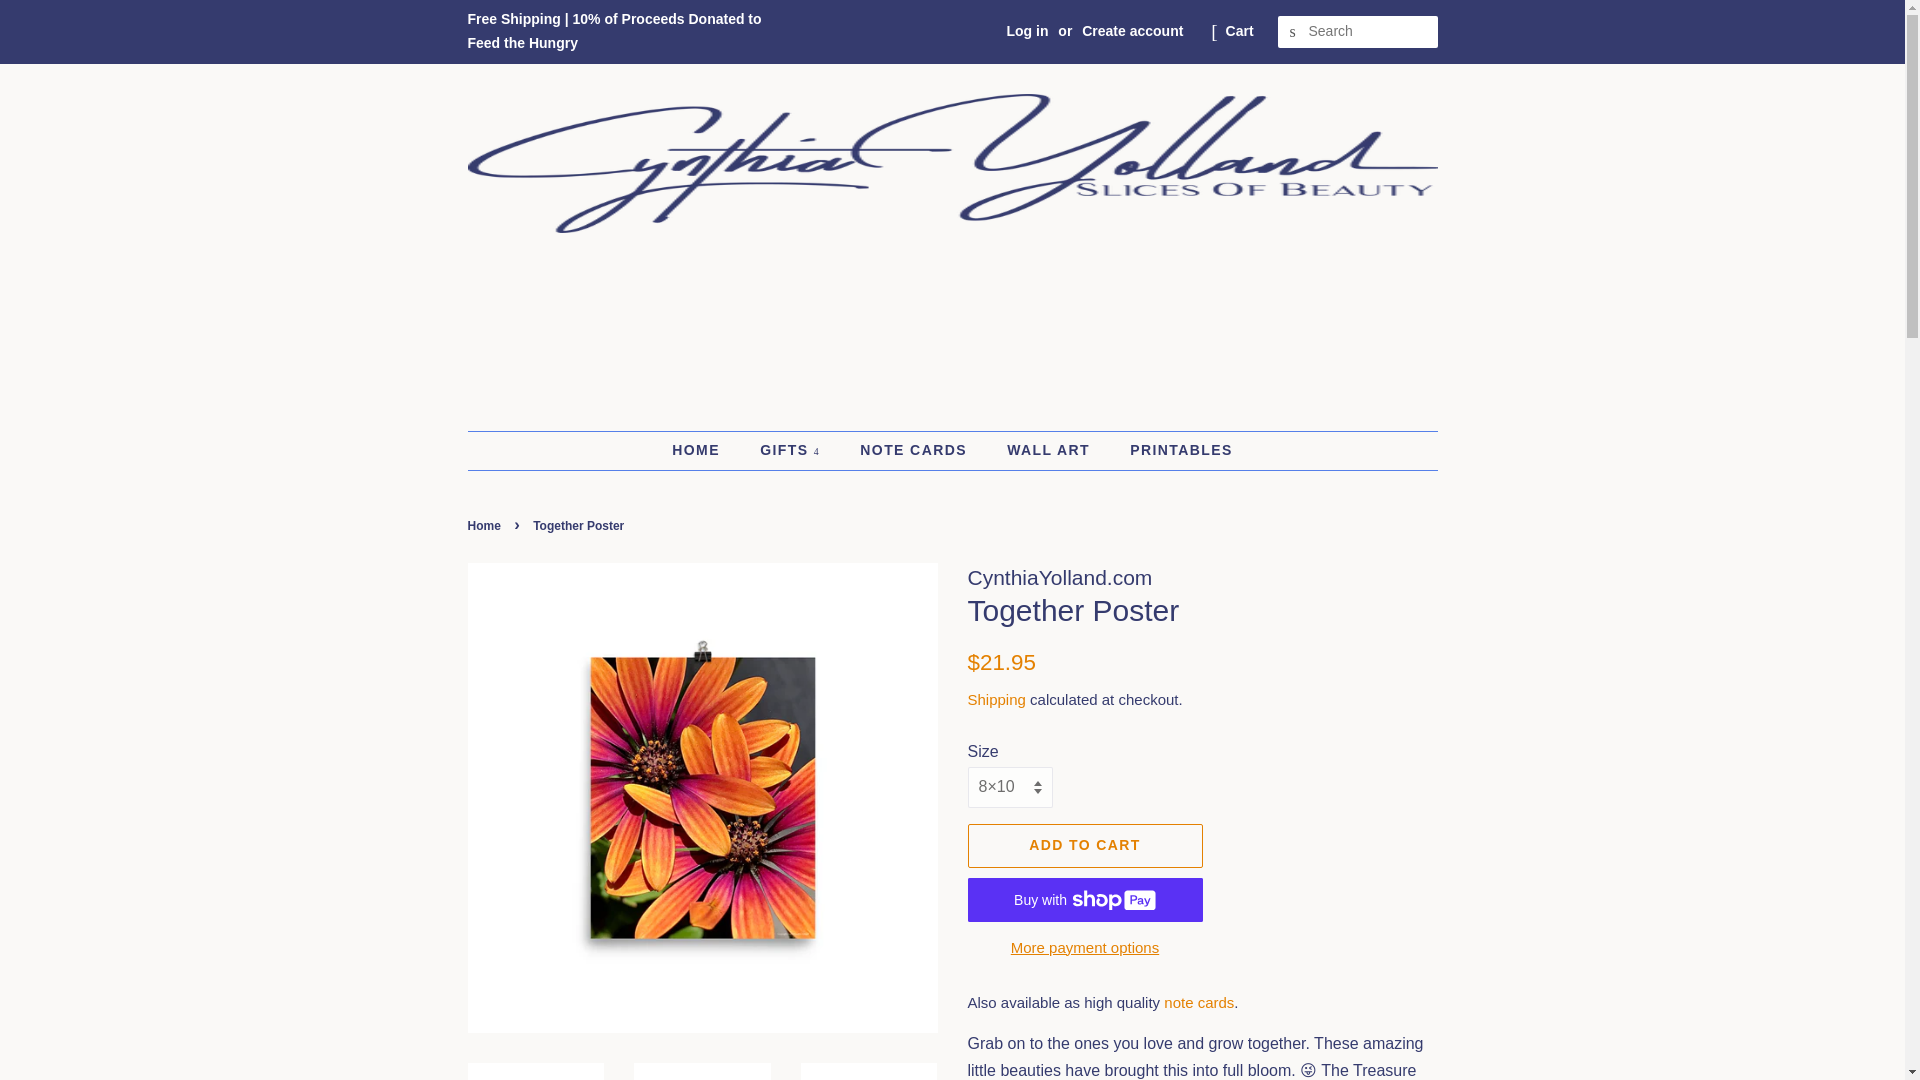  I want to click on Together Note Cards, so click(1198, 1002).